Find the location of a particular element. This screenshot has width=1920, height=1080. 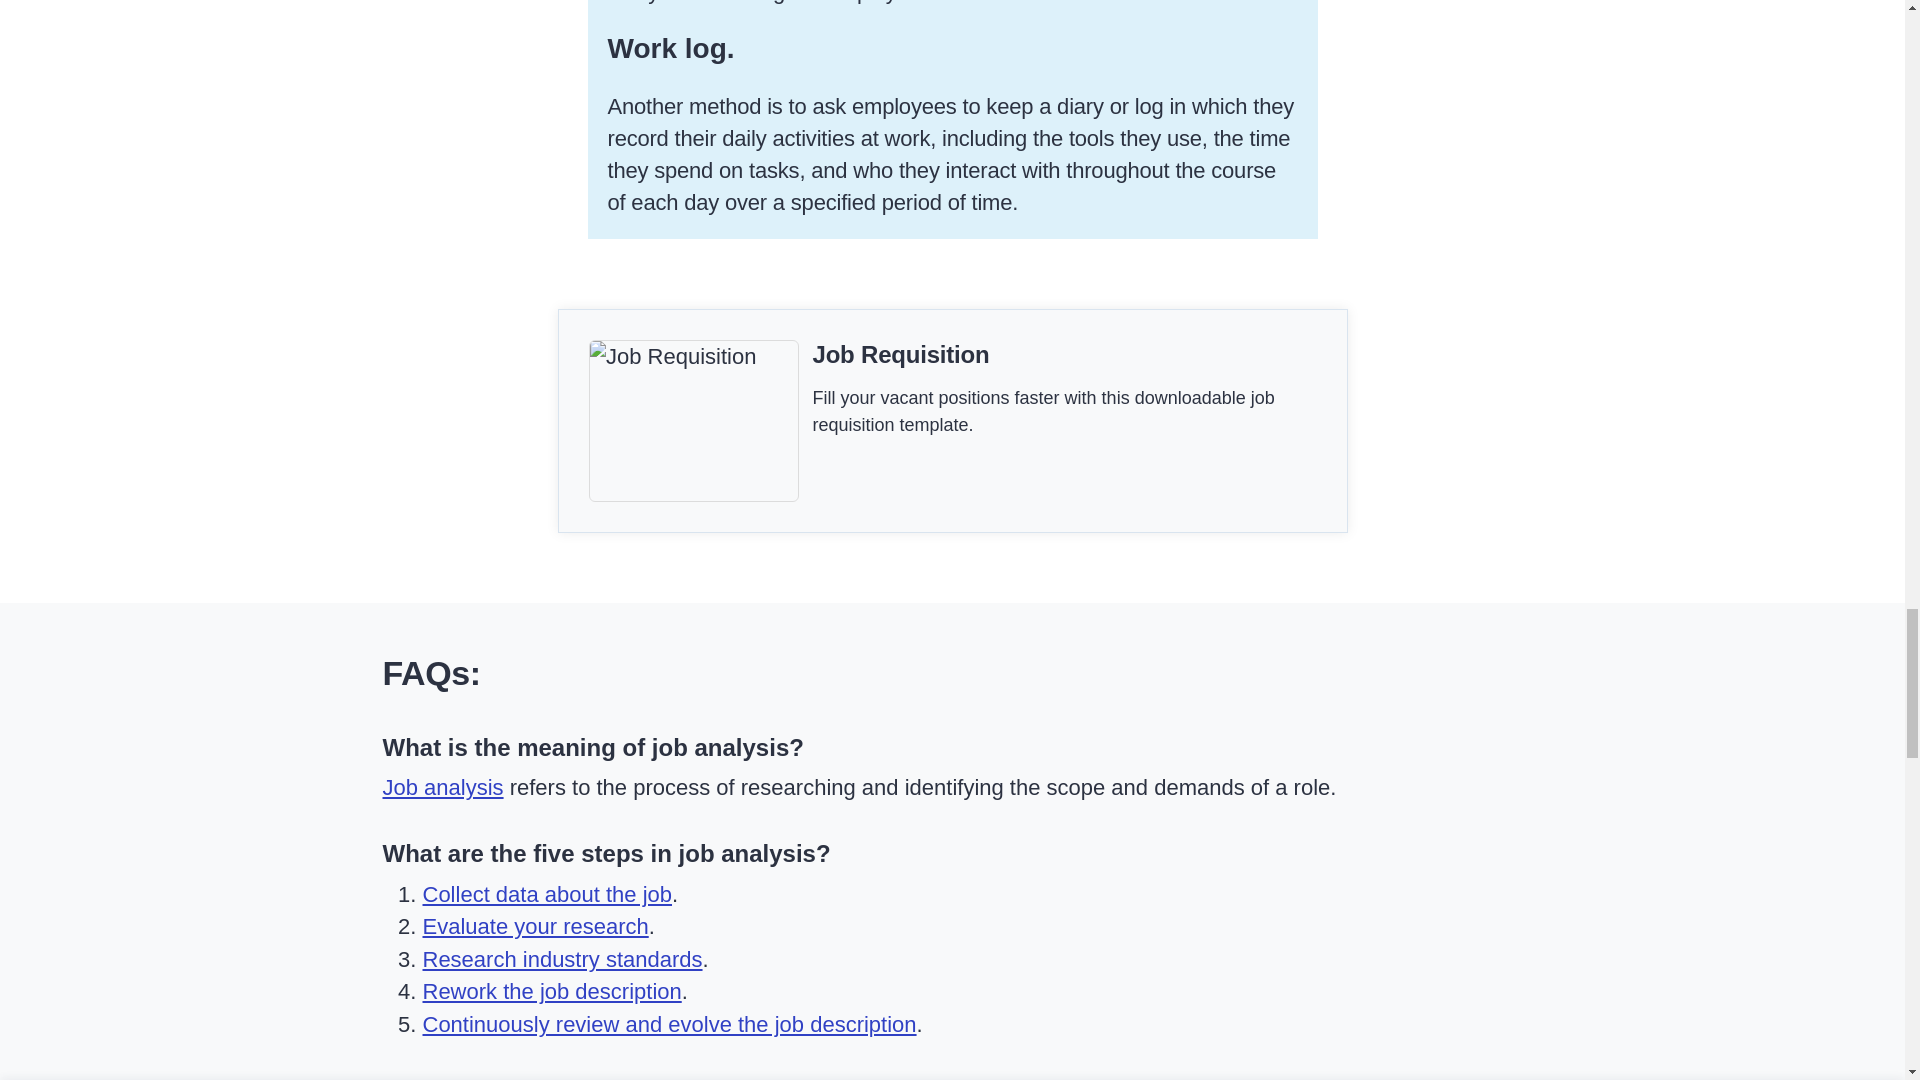

Job Requisition is located at coordinates (900, 354).